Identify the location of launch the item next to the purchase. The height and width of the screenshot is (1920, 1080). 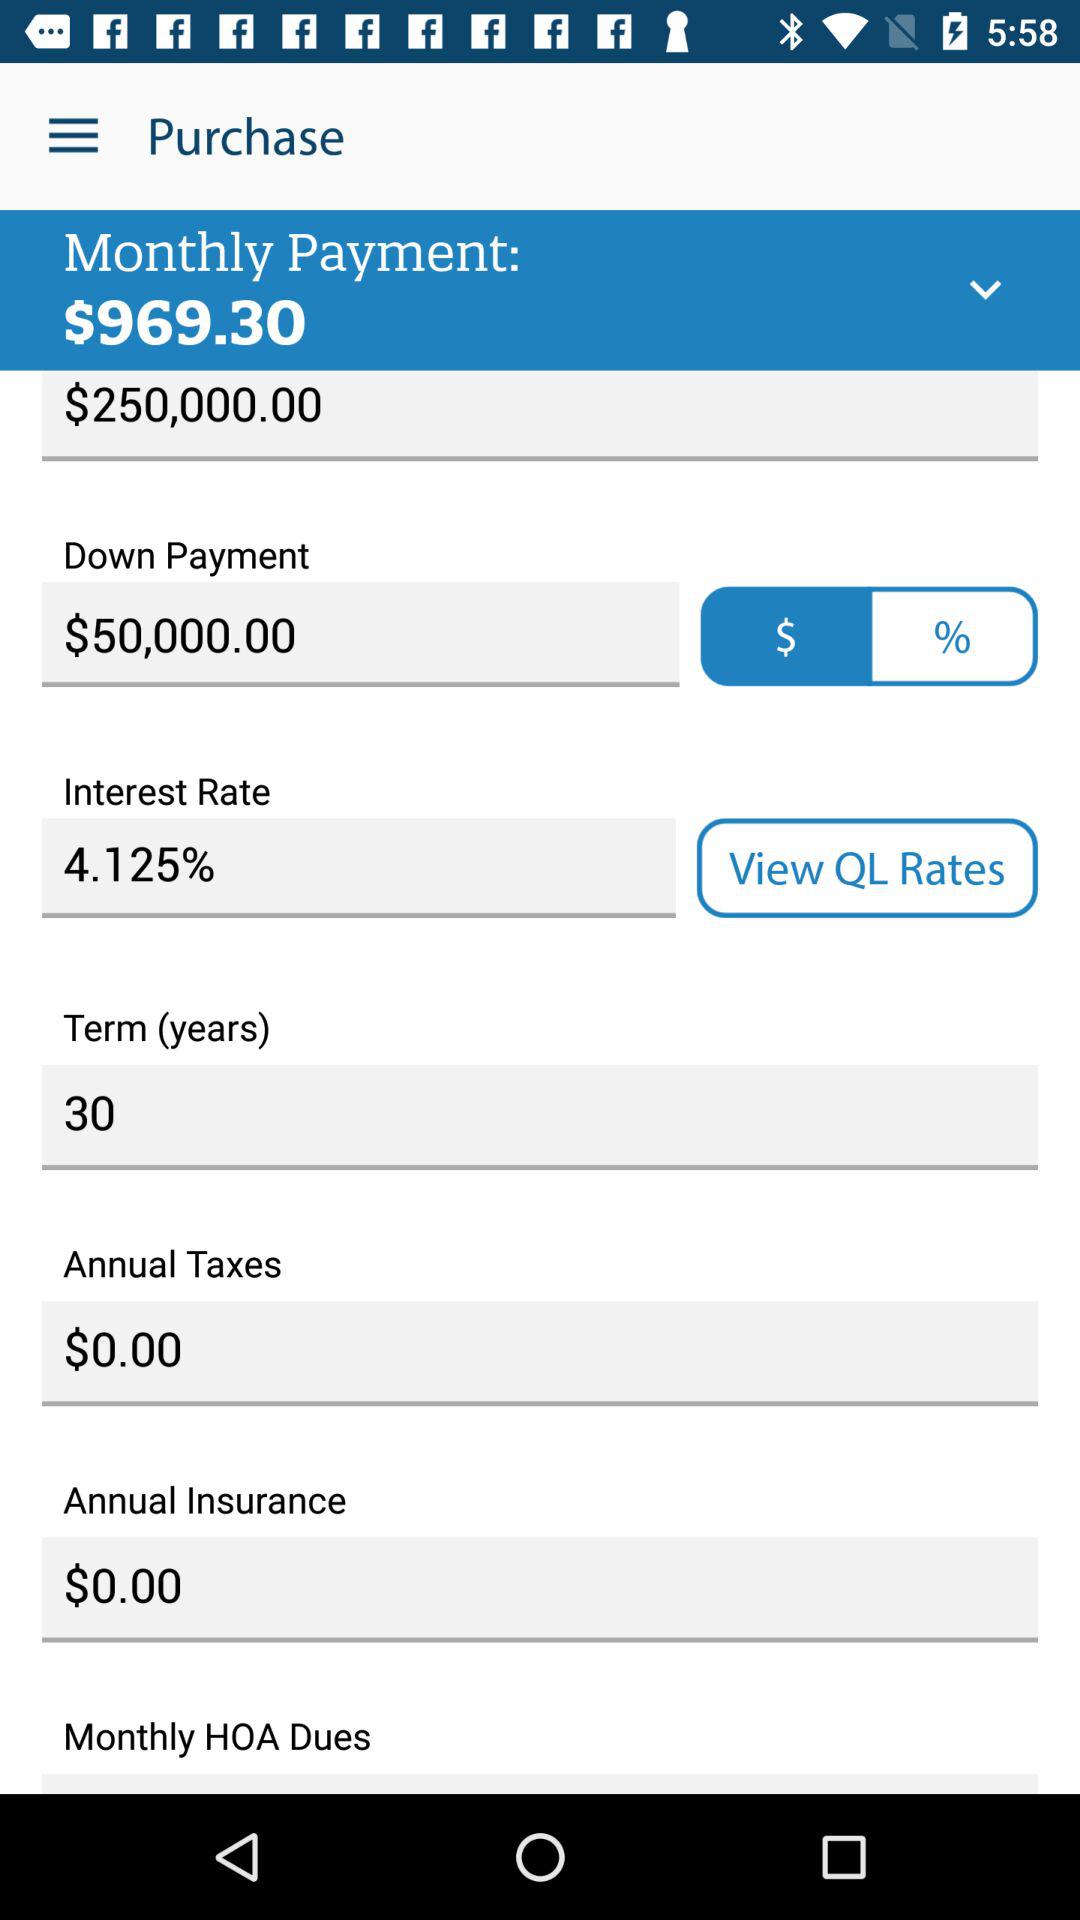
(73, 136).